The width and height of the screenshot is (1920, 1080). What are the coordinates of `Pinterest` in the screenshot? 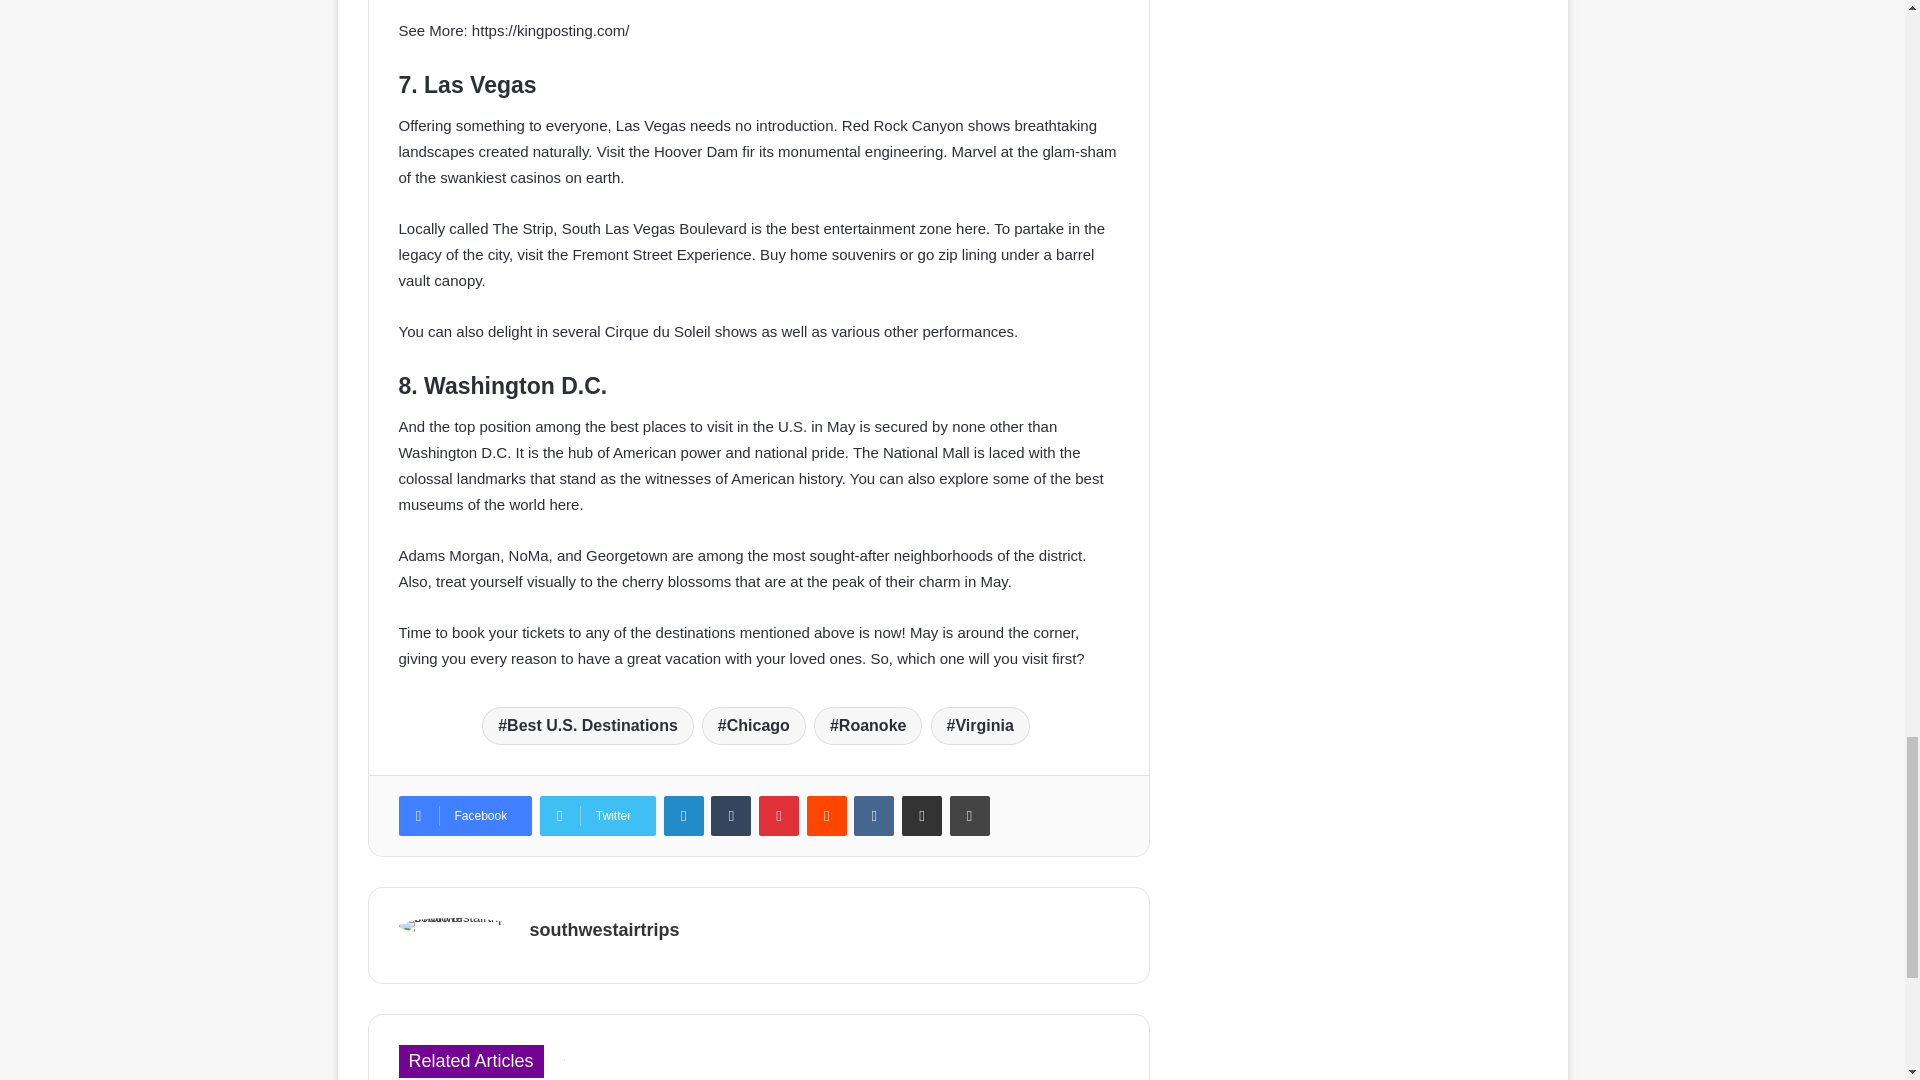 It's located at (778, 815).